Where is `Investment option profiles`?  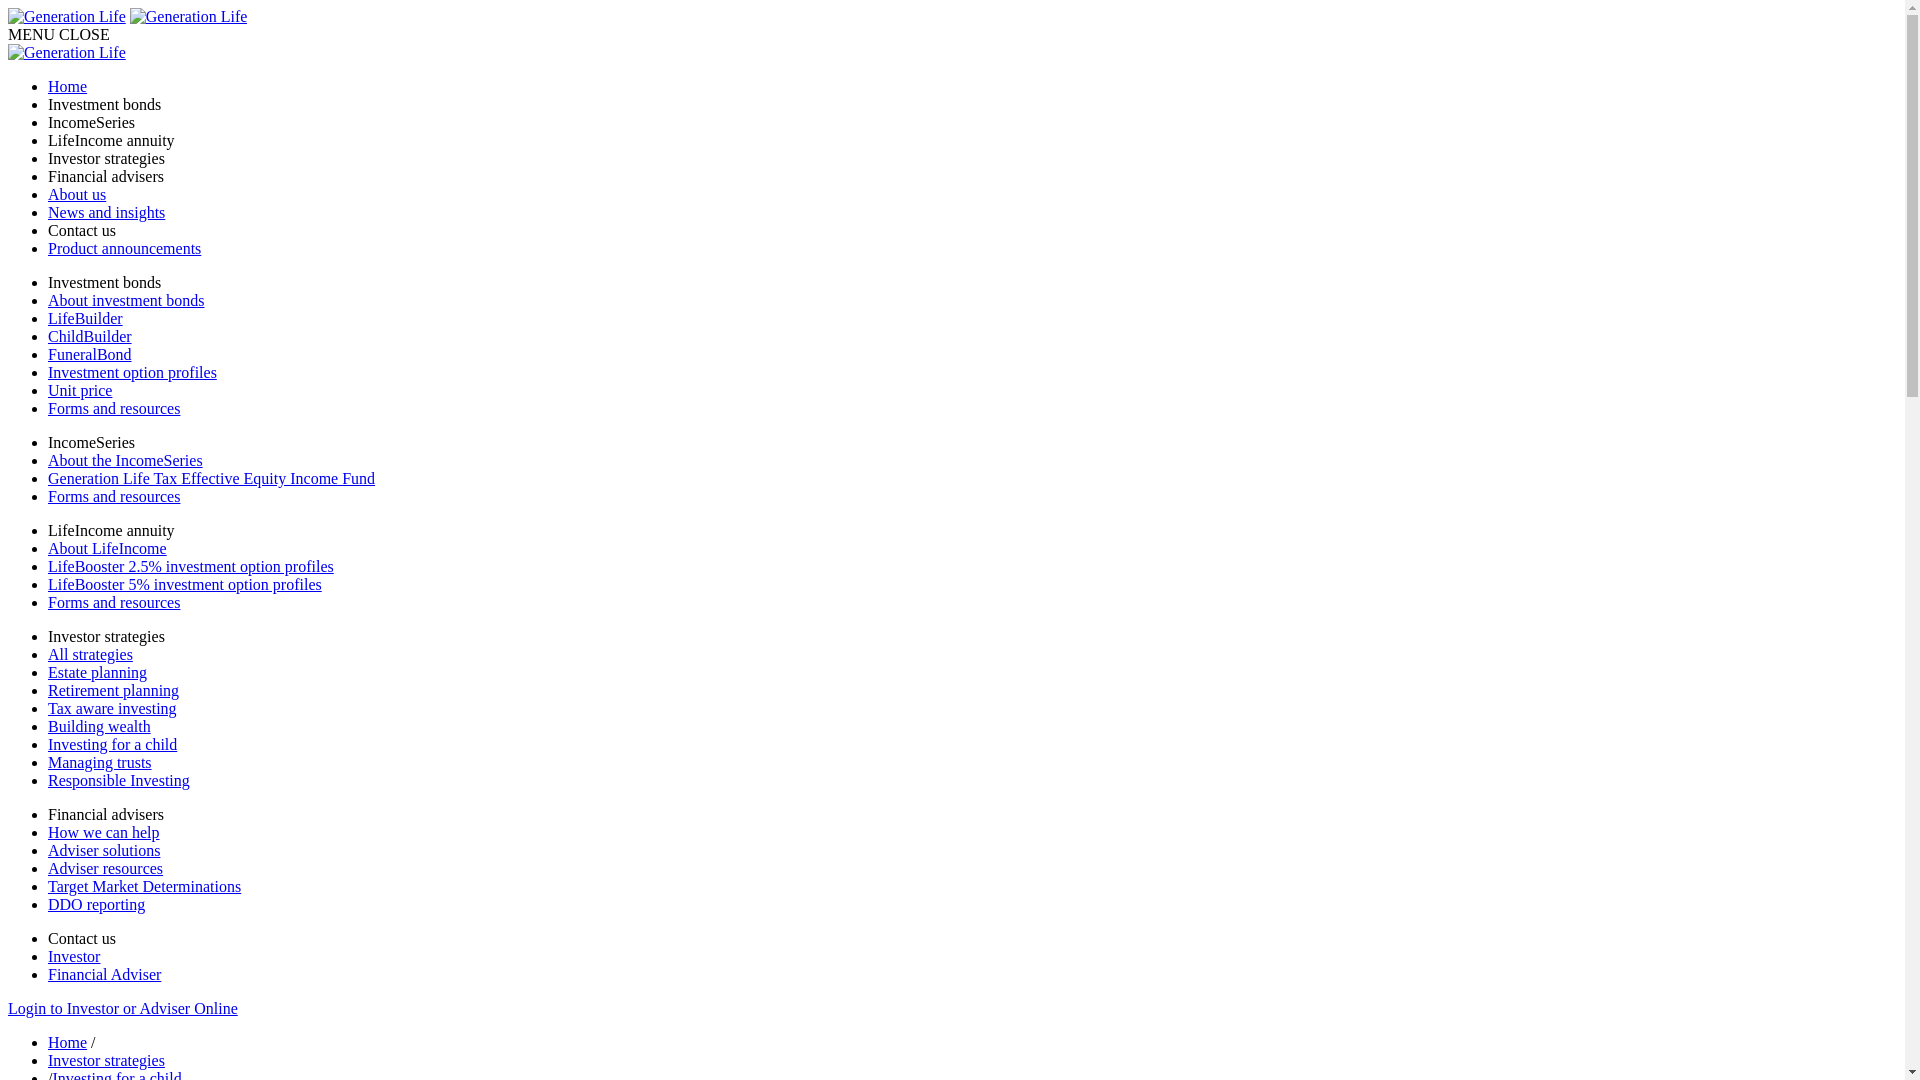 Investment option profiles is located at coordinates (972, 373).